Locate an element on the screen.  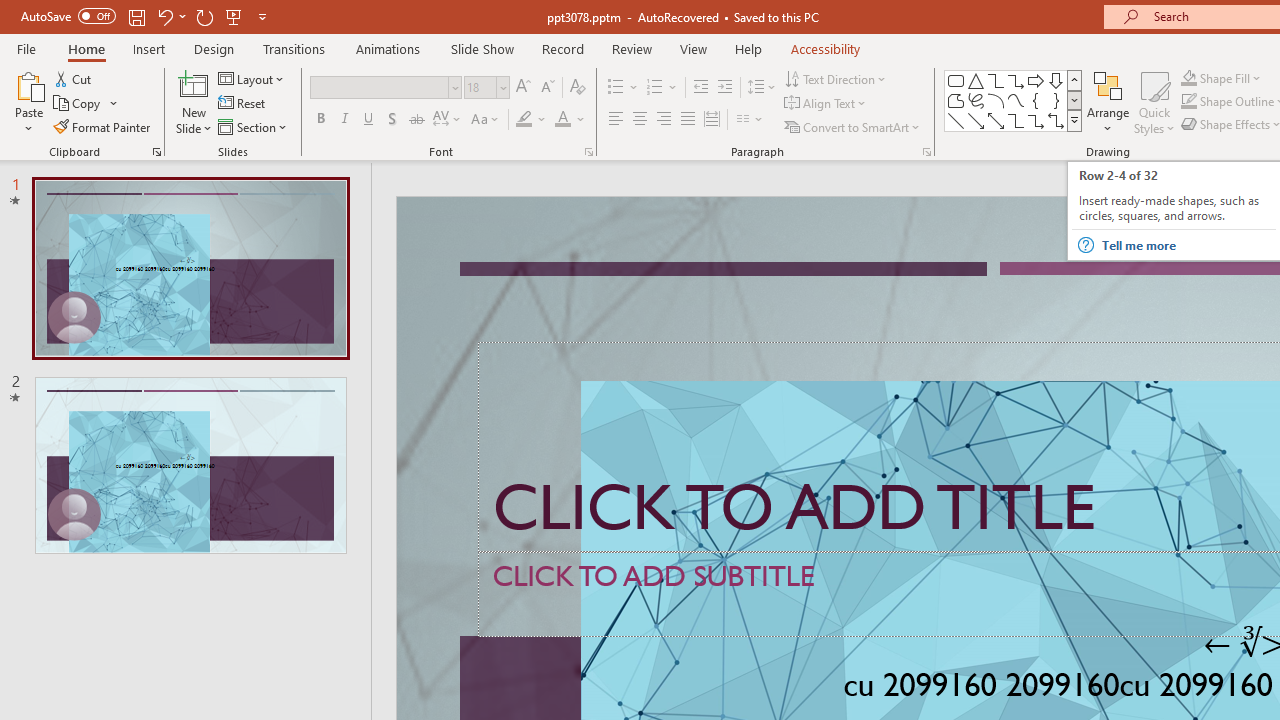
Freeform: Scribble is located at coordinates (976, 100).